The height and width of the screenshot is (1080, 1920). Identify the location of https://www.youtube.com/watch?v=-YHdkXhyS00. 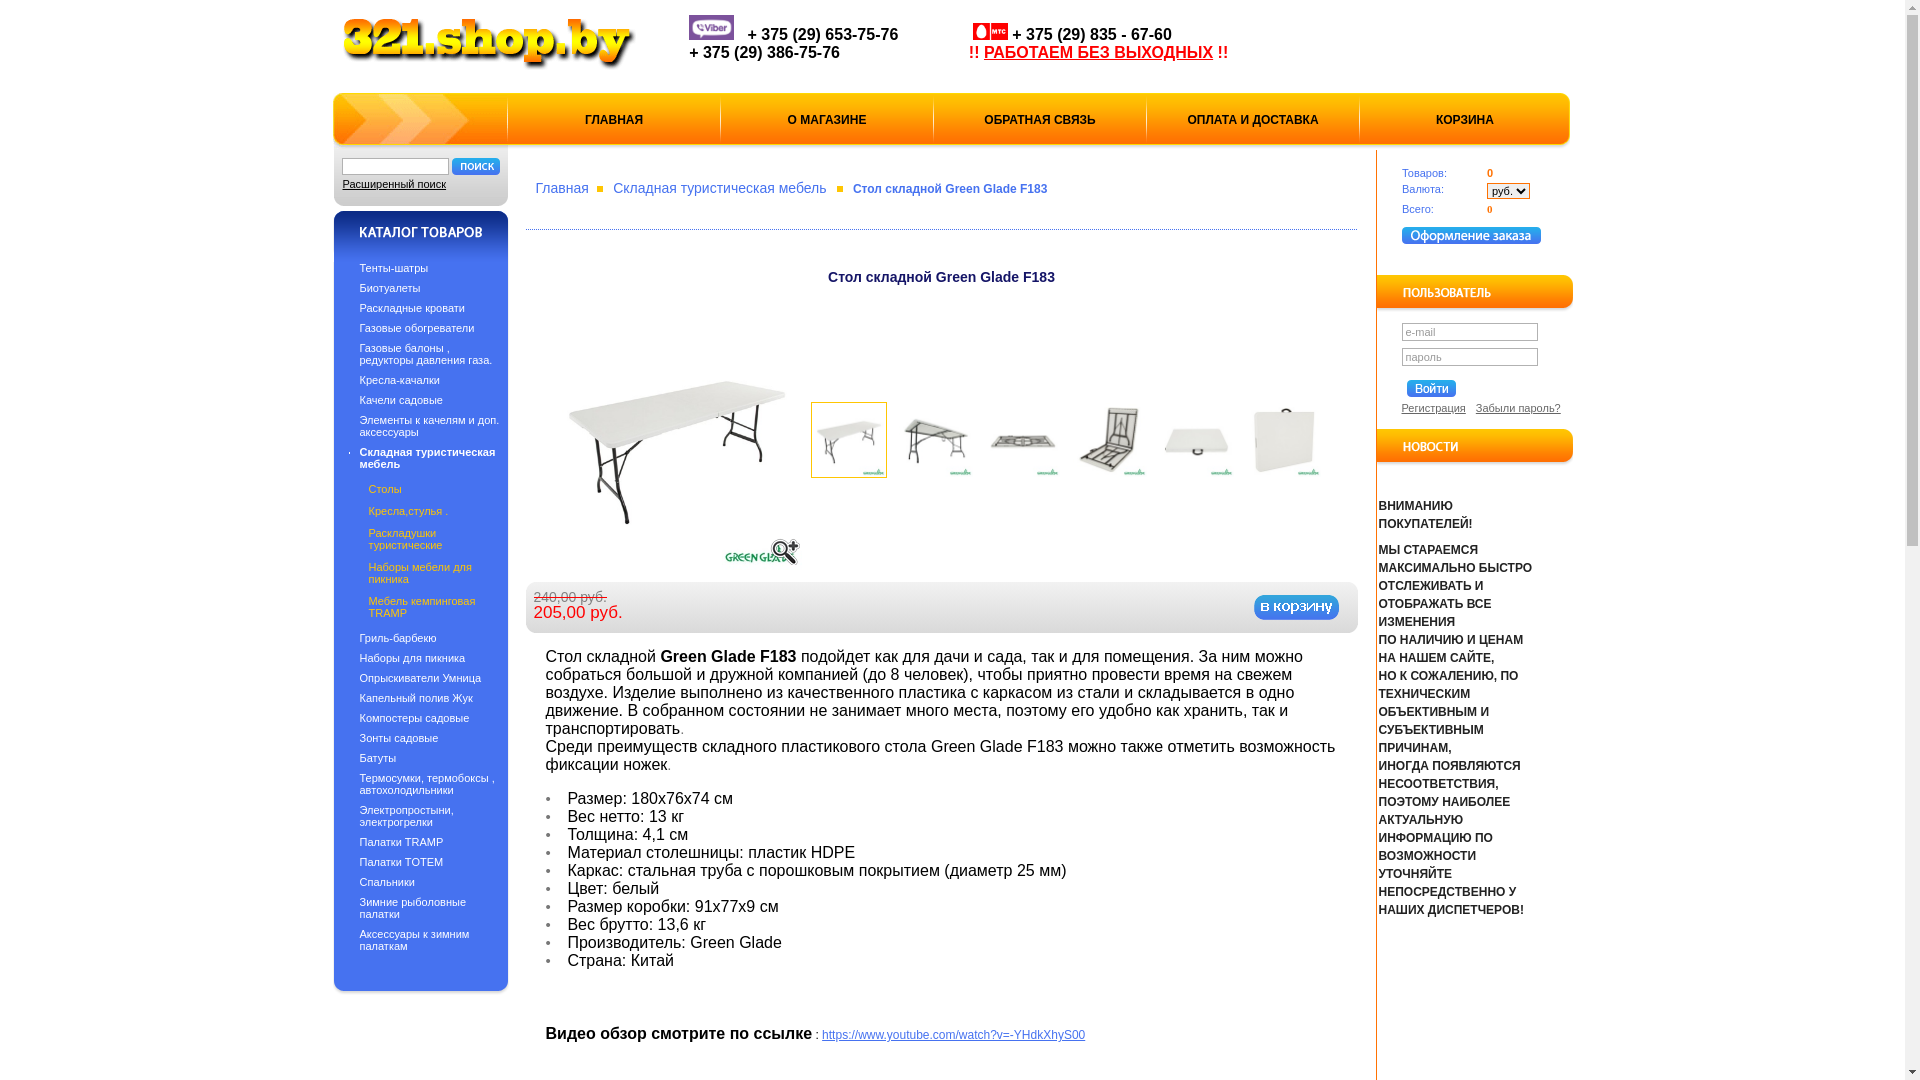
(954, 1035).